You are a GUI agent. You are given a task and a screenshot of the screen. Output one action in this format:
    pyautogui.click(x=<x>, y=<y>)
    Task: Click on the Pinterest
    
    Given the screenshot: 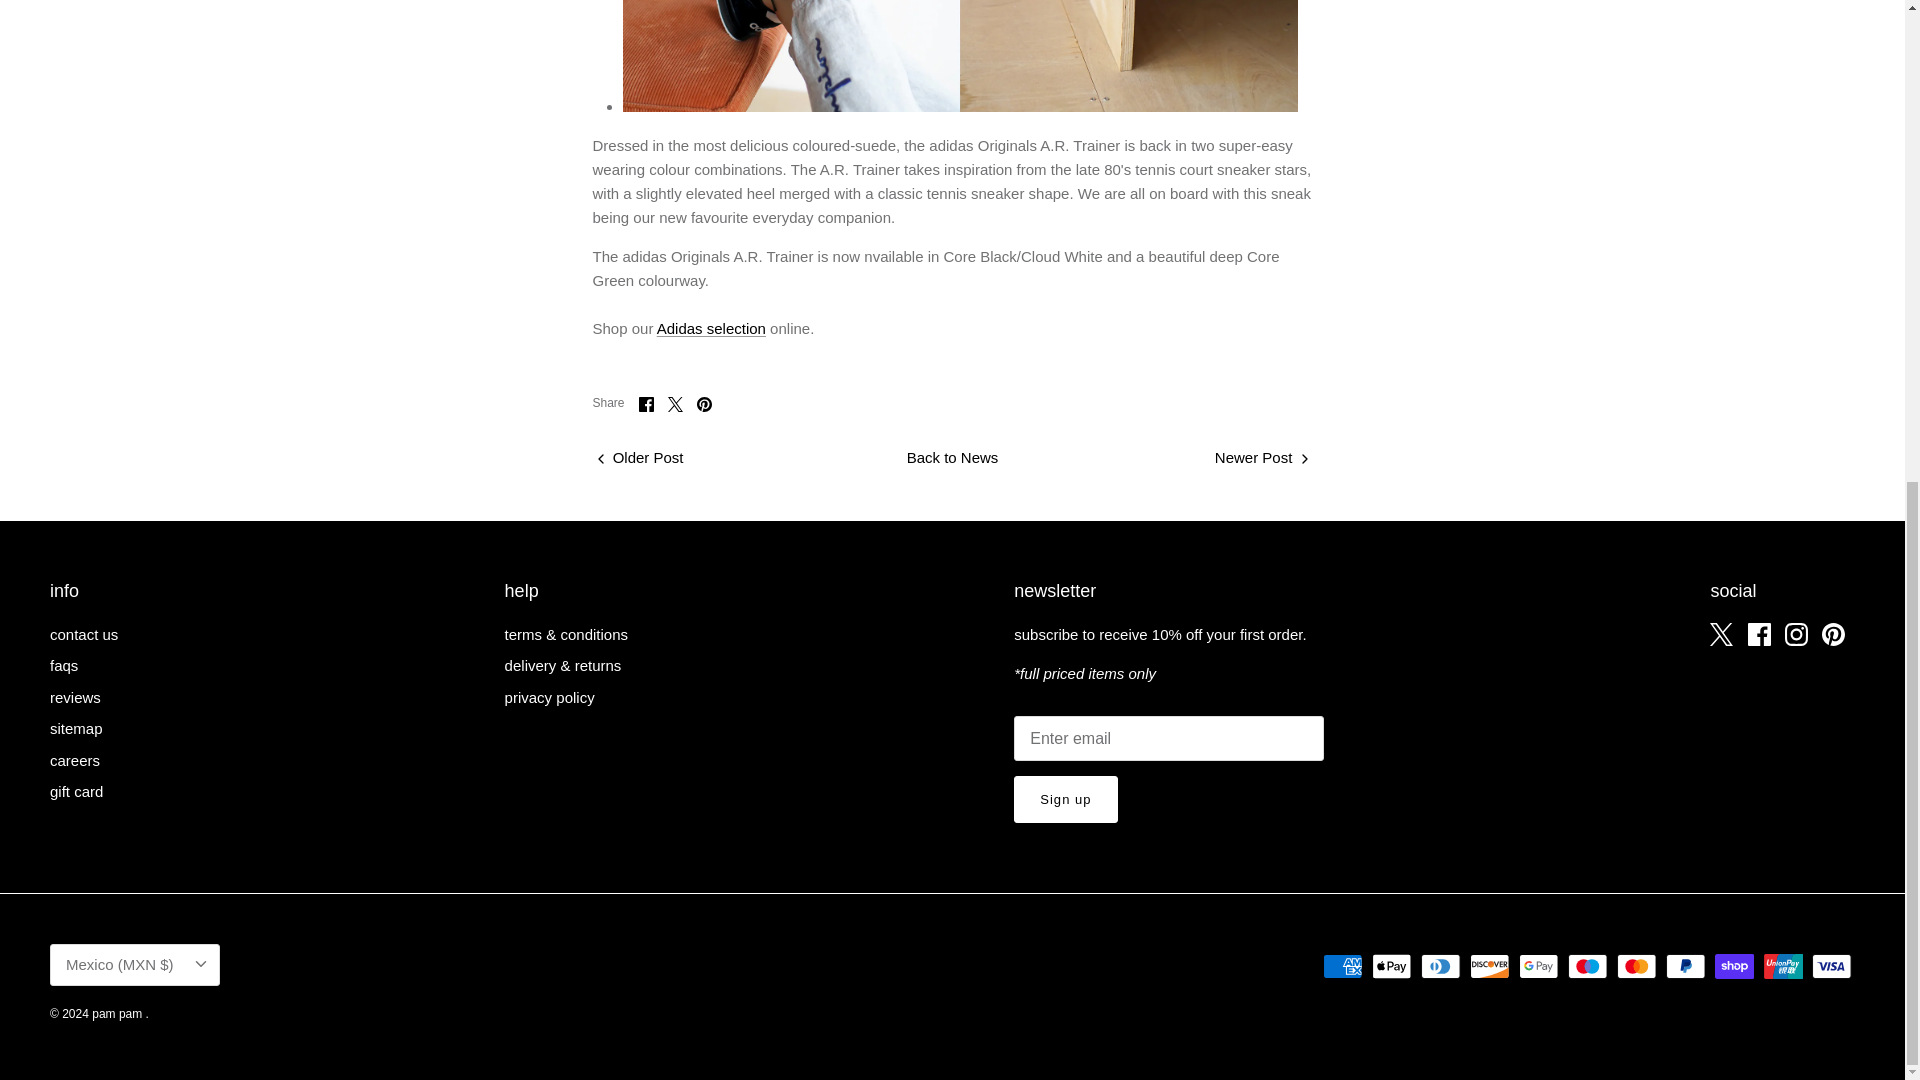 What is the action you would take?
    pyautogui.click(x=1834, y=634)
    